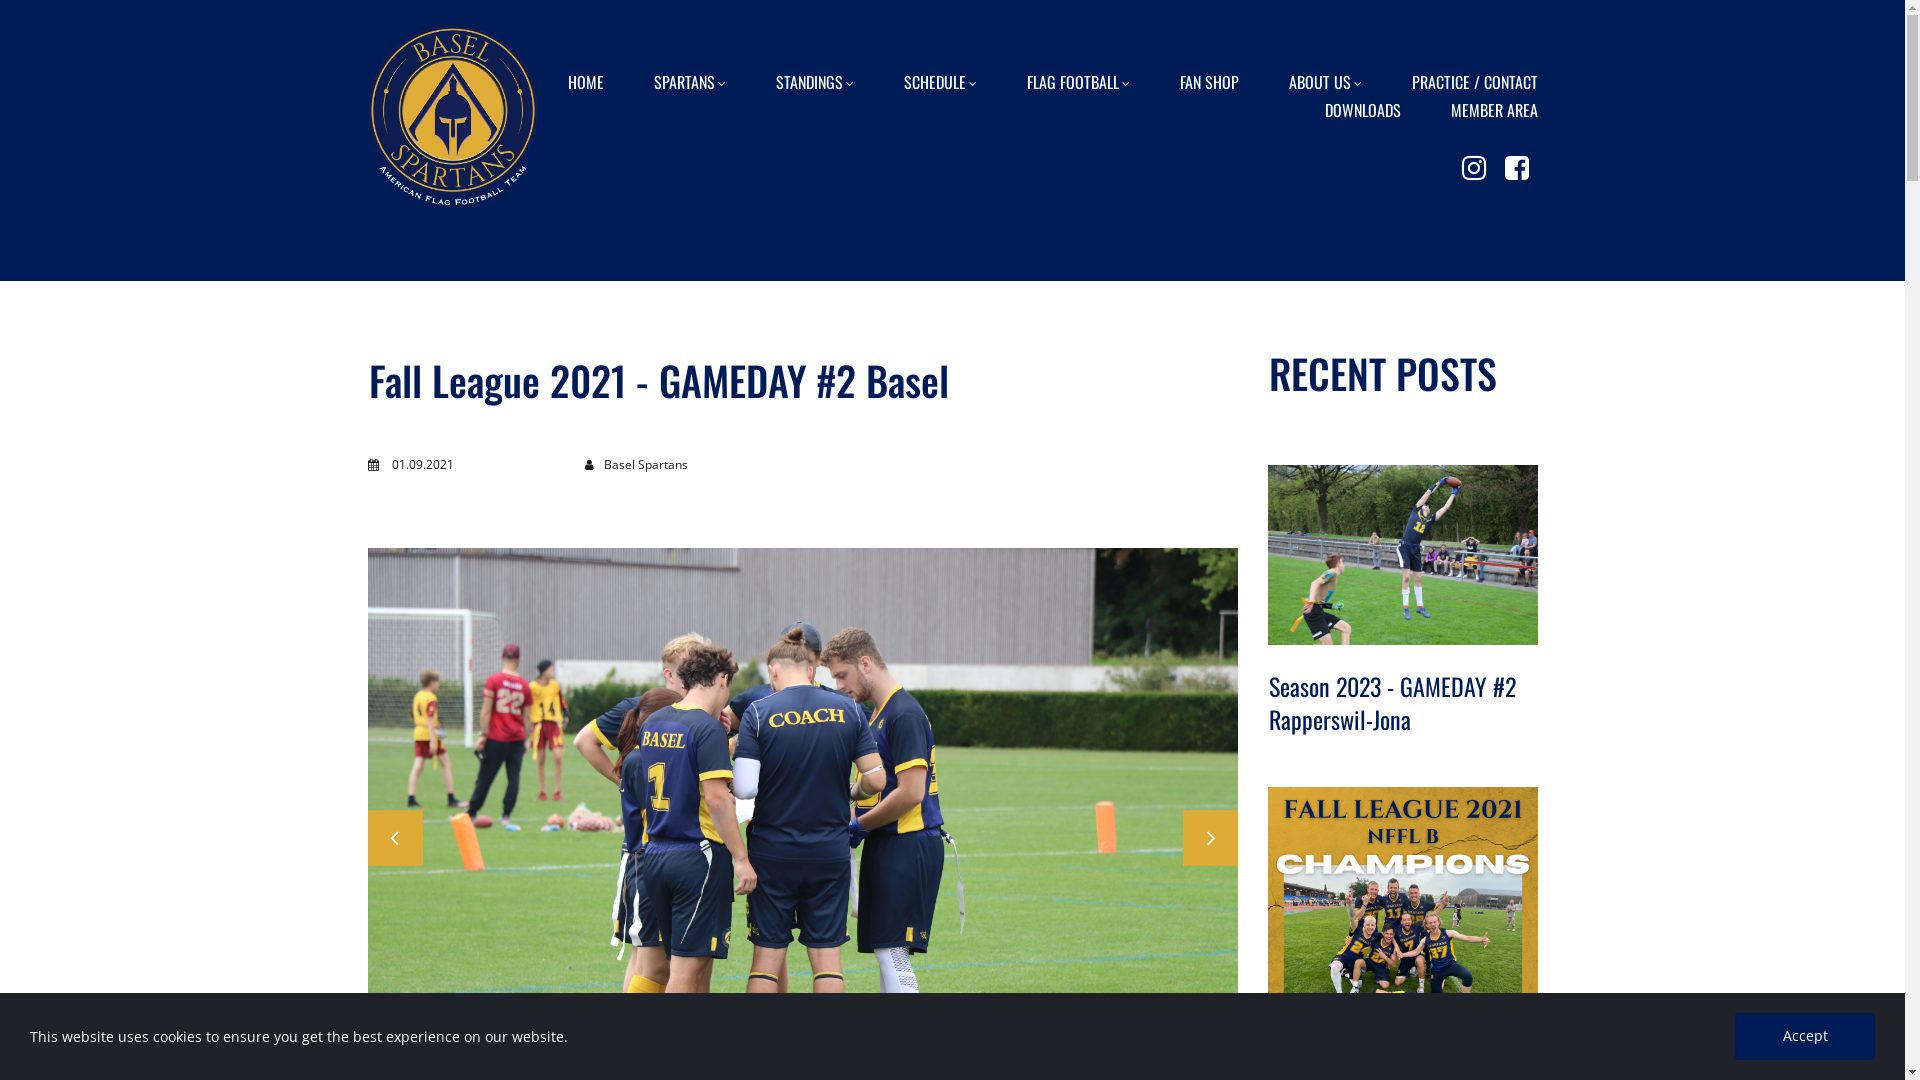 This screenshot has height=1080, width=1920. Describe the element at coordinates (690, 79) in the screenshot. I see `SPARTANS` at that location.